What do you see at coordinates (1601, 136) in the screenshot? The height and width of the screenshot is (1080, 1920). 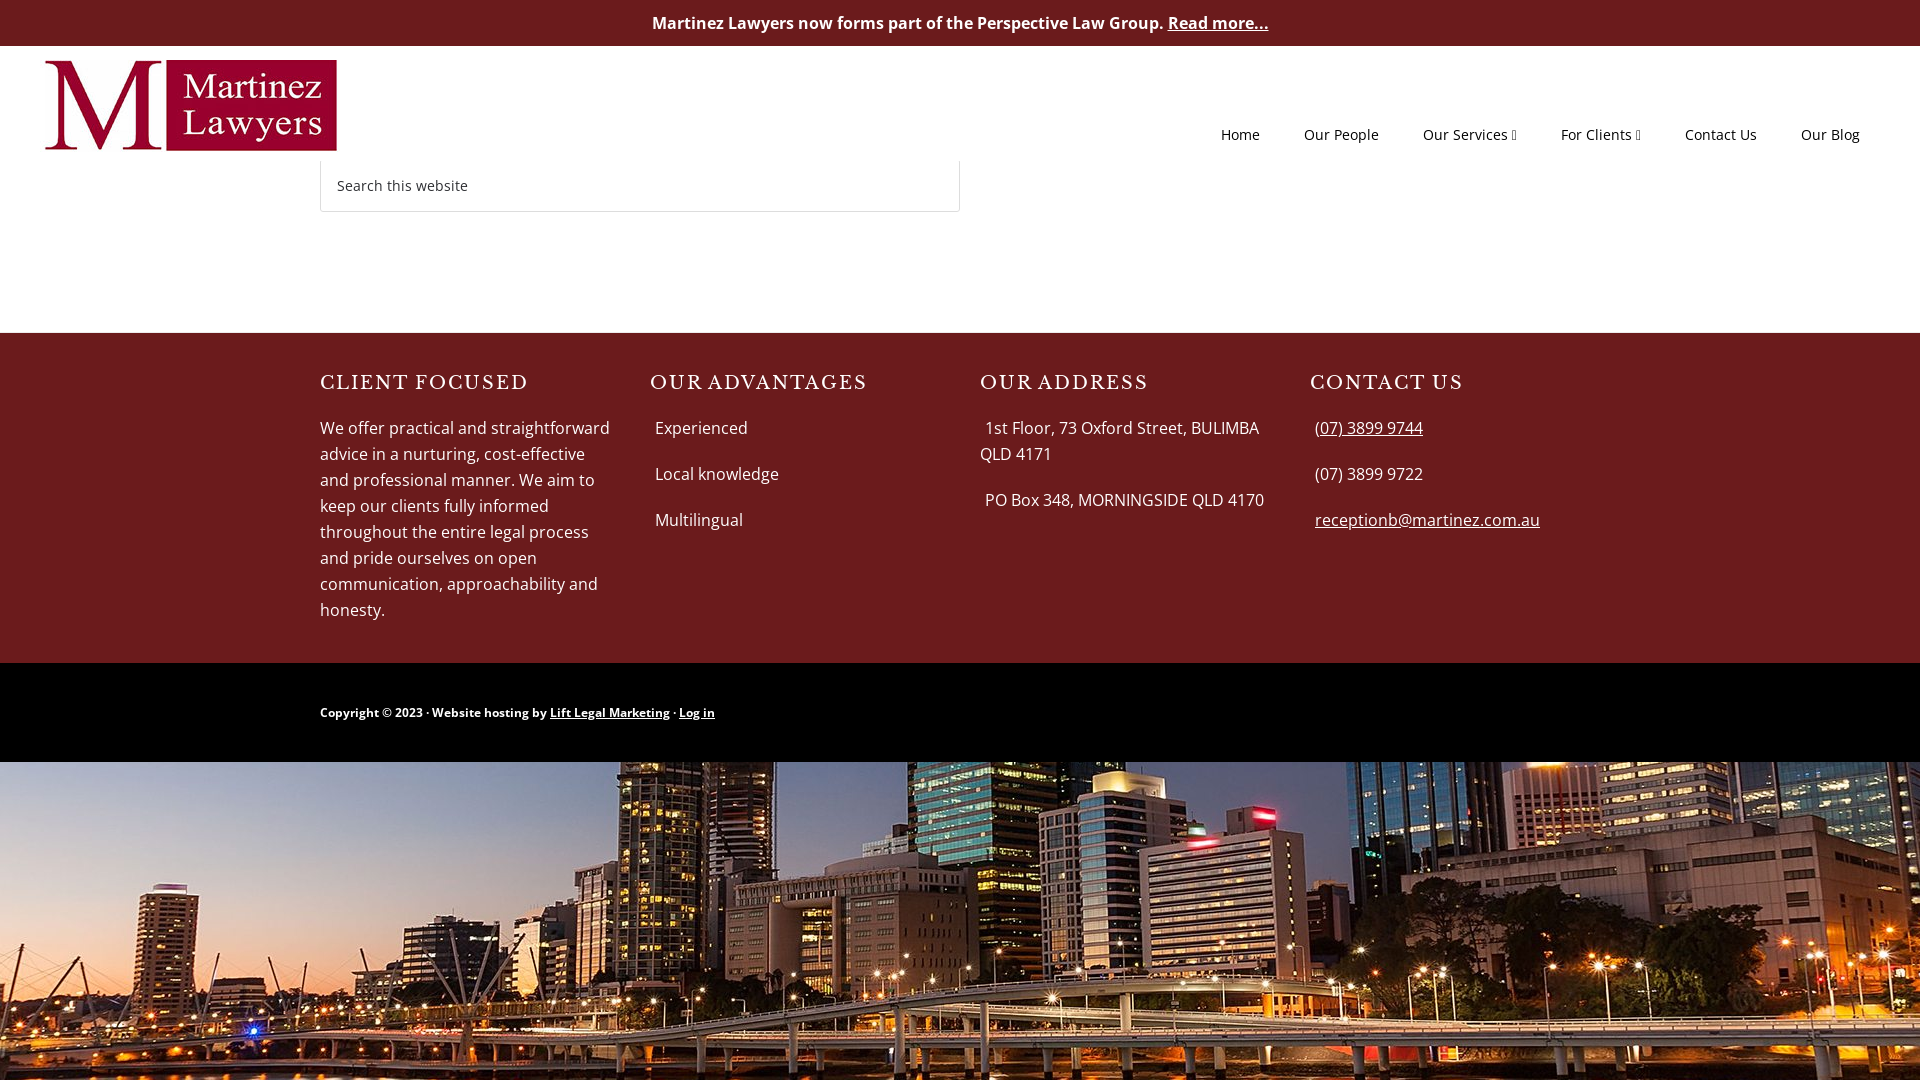 I see `For Clients` at bounding box center [1601, 136].